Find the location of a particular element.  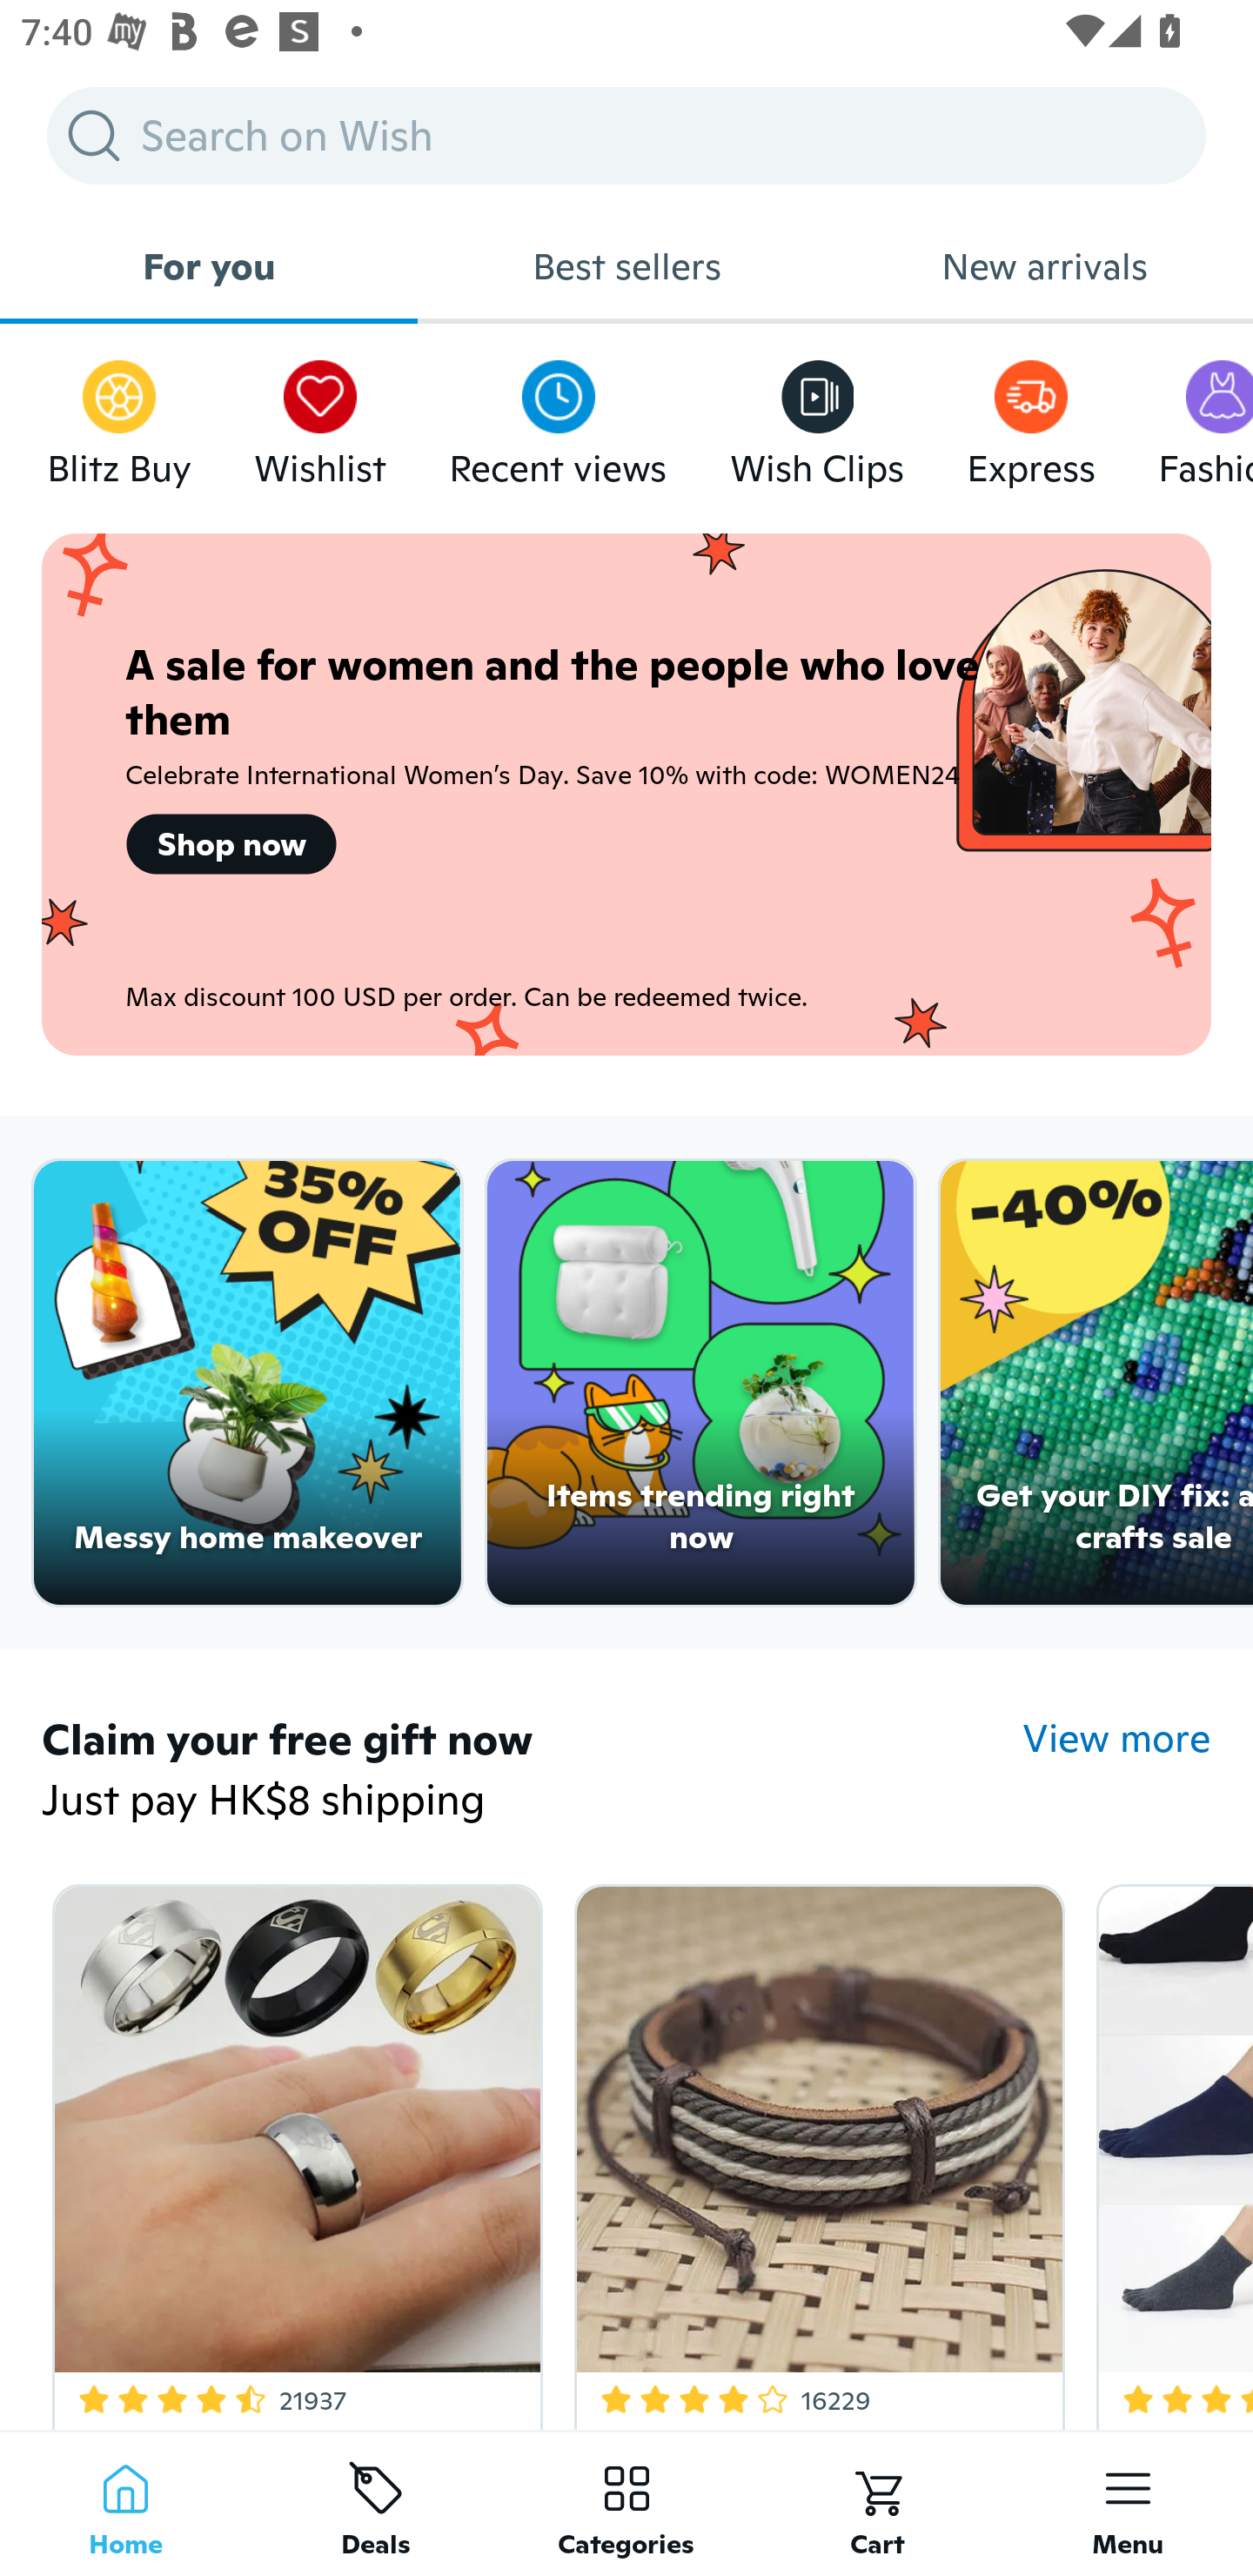

Get your DIY fix: arts & crafts sale is located at coordinates (1096, 1383).